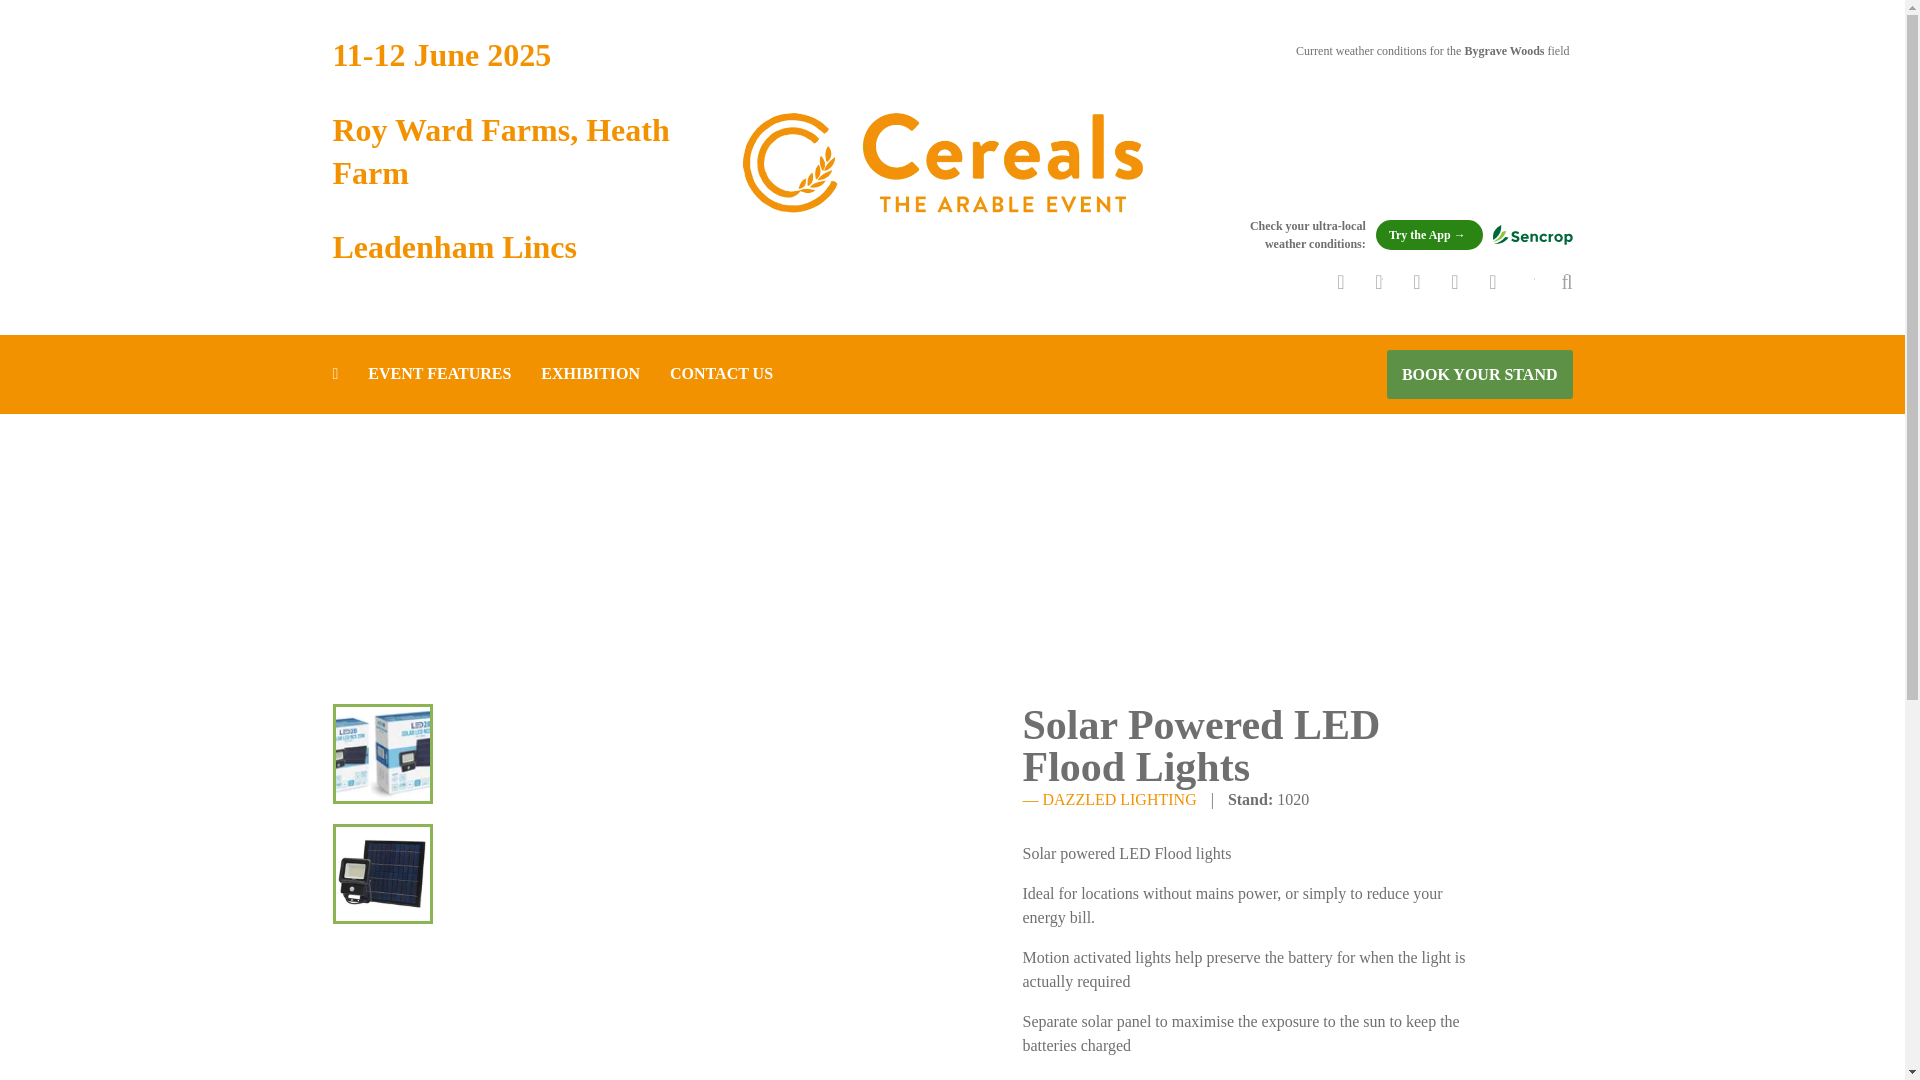  What do you see at coordinates (1327, 282) in the screenshot?
I see `LinkedIn` at bounding box center [1327, 282].